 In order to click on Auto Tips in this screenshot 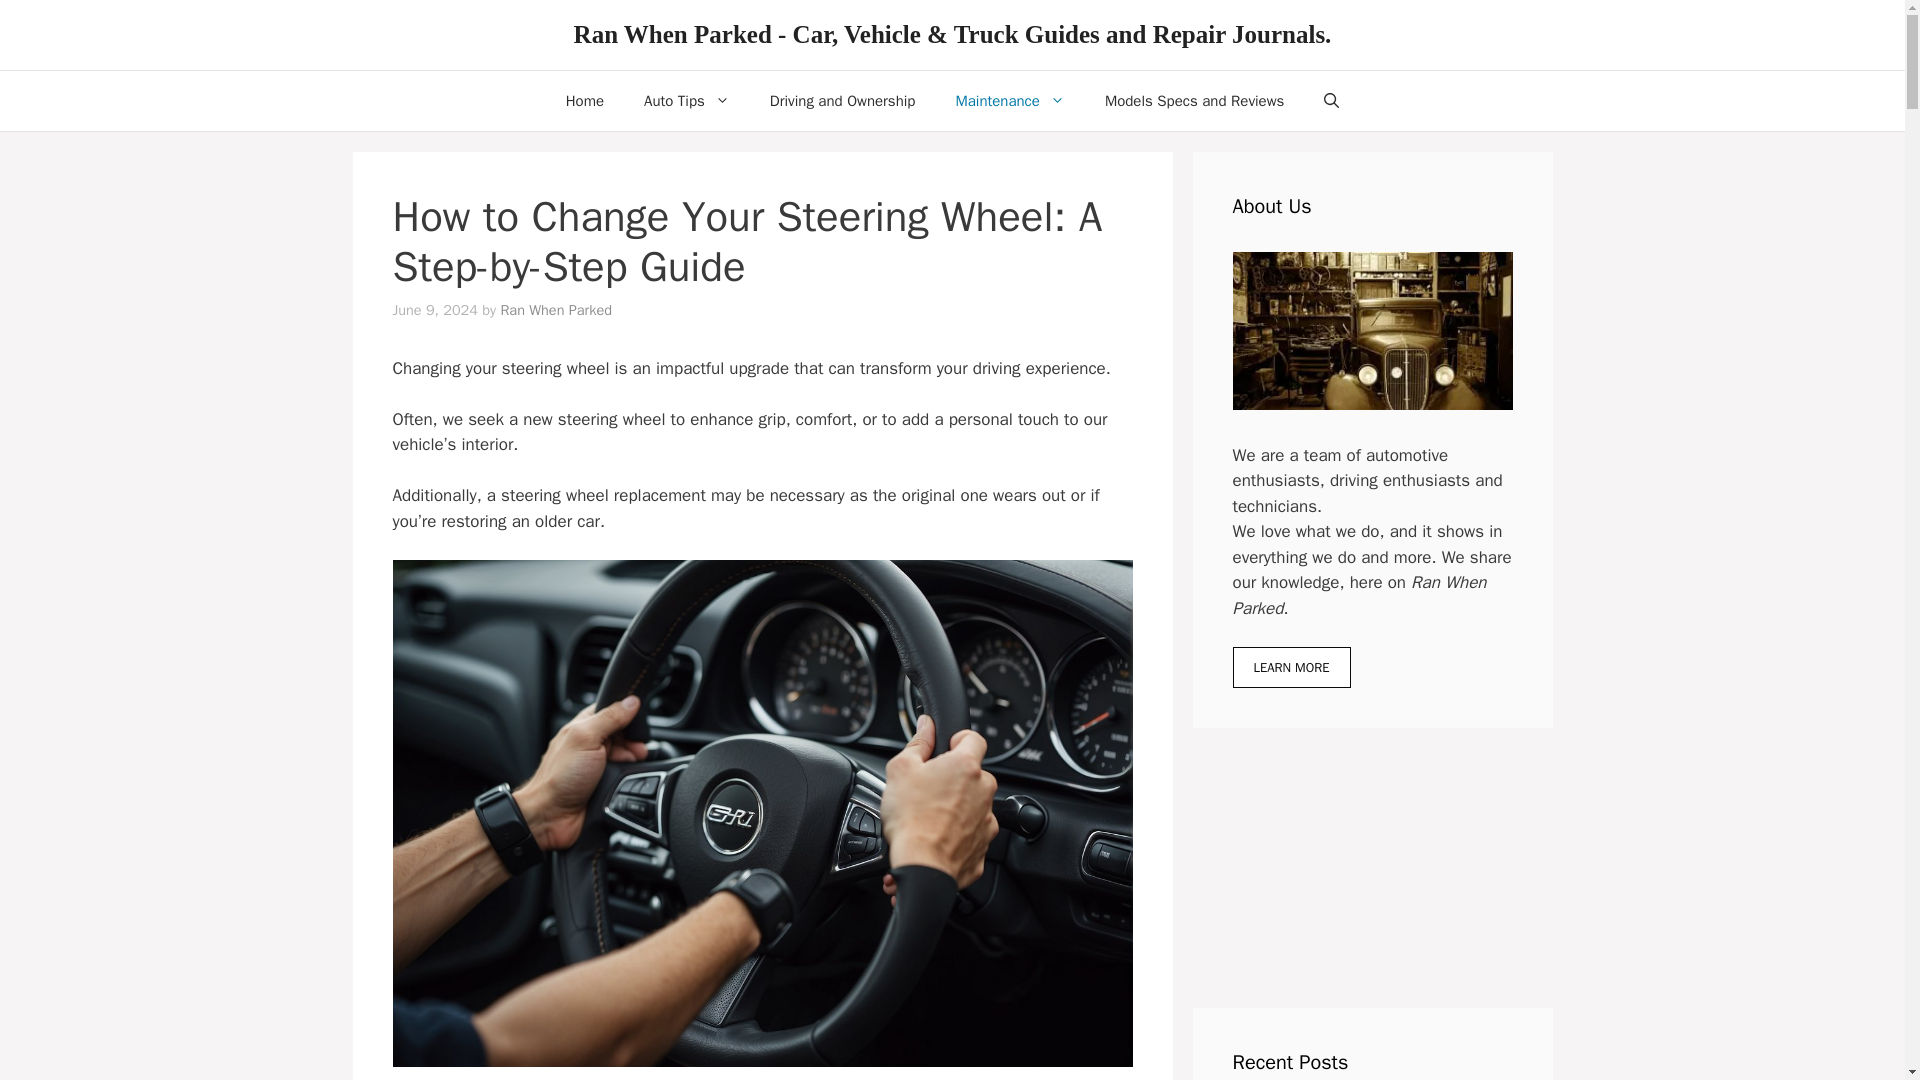, I will do `click(687, 100)`.